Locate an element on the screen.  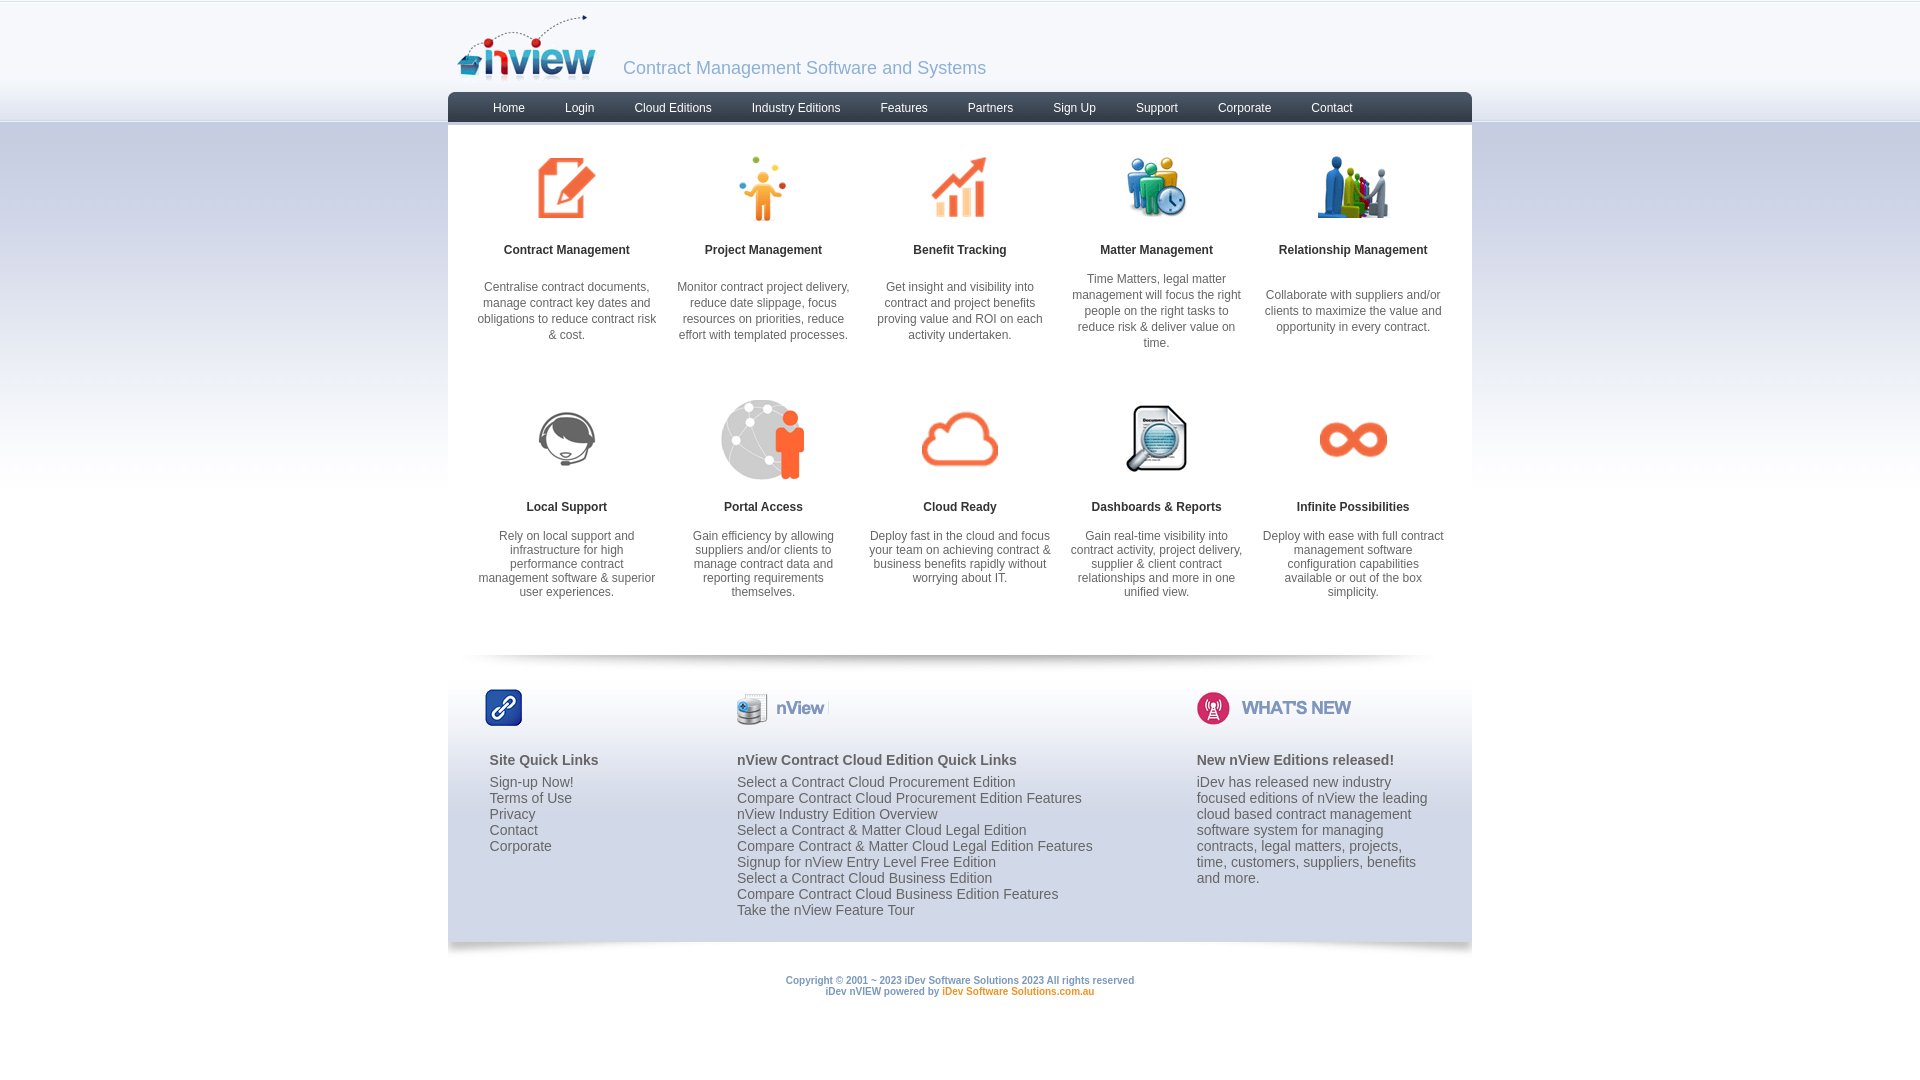
nView Industry Edition Overview is located at coordinates (838, 814).